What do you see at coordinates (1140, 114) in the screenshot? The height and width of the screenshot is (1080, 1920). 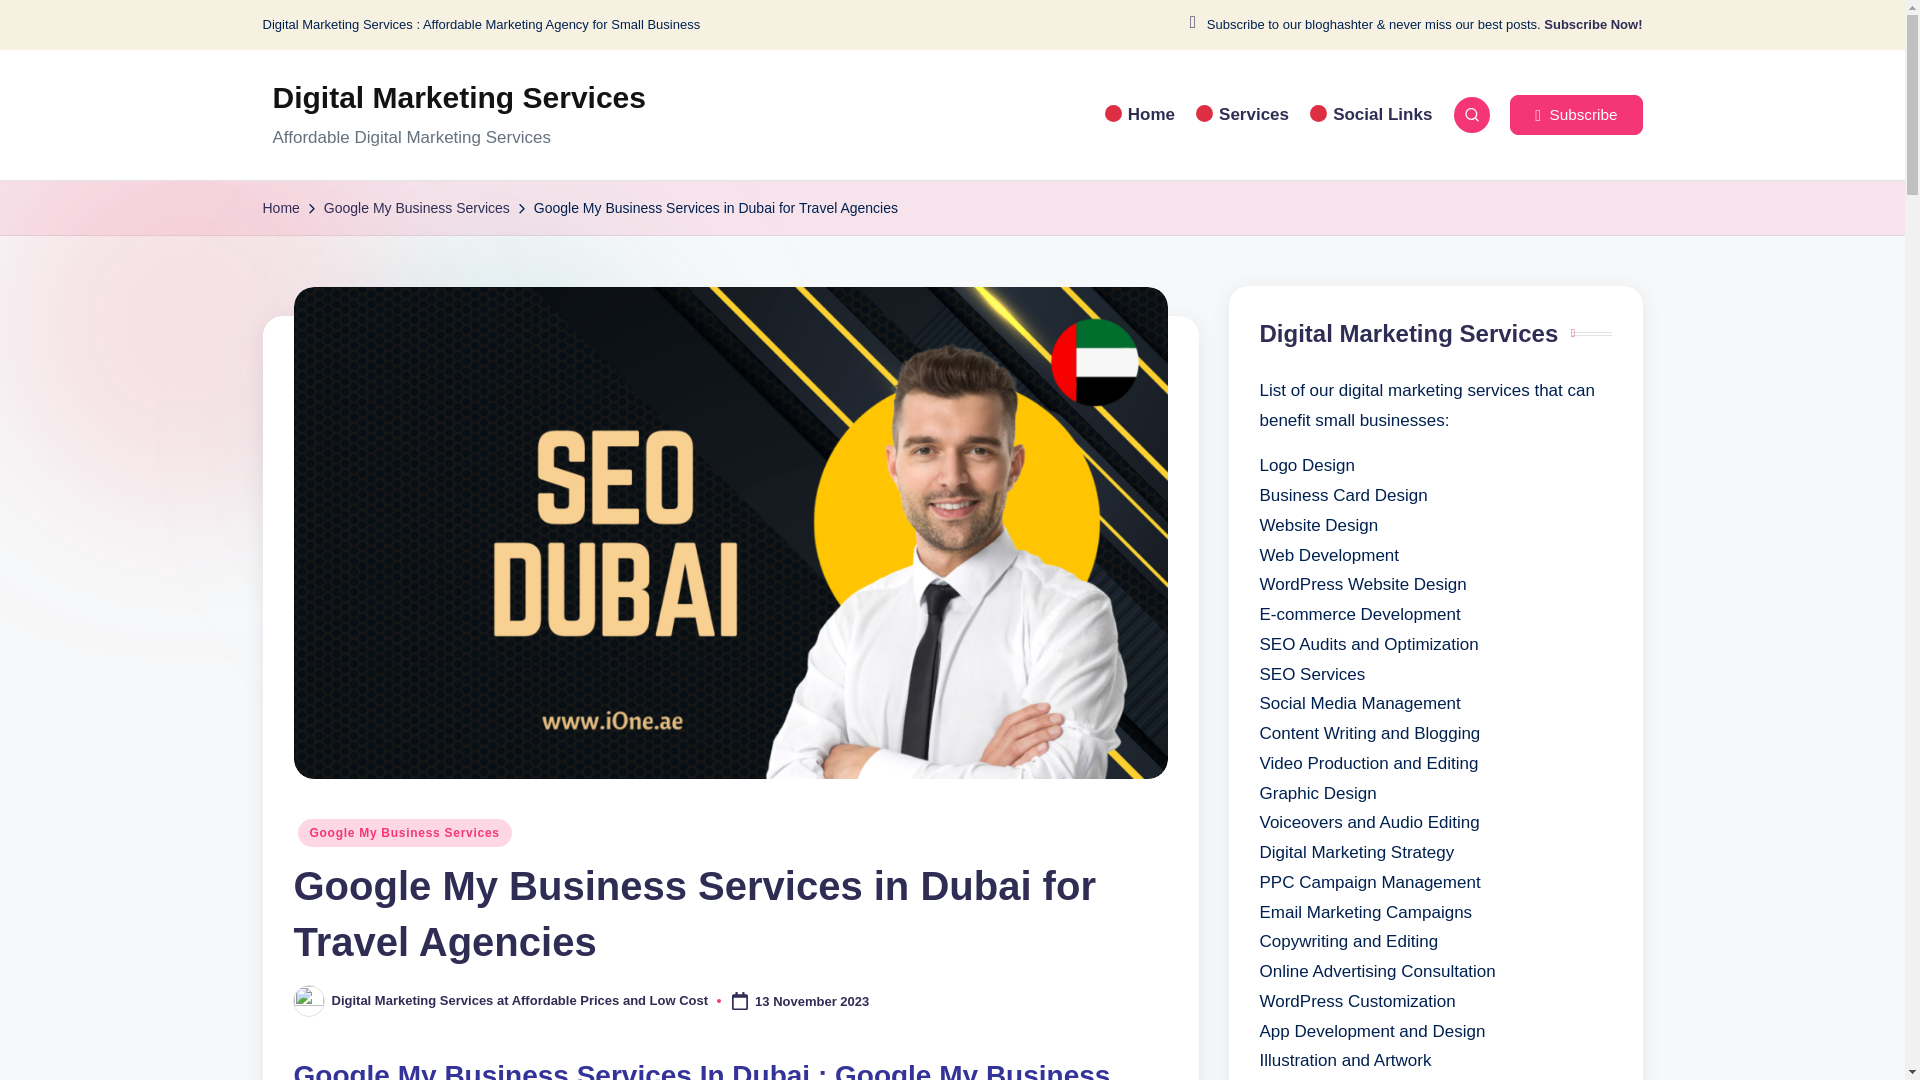 I see `Home` at bounding box center [1140, 114].